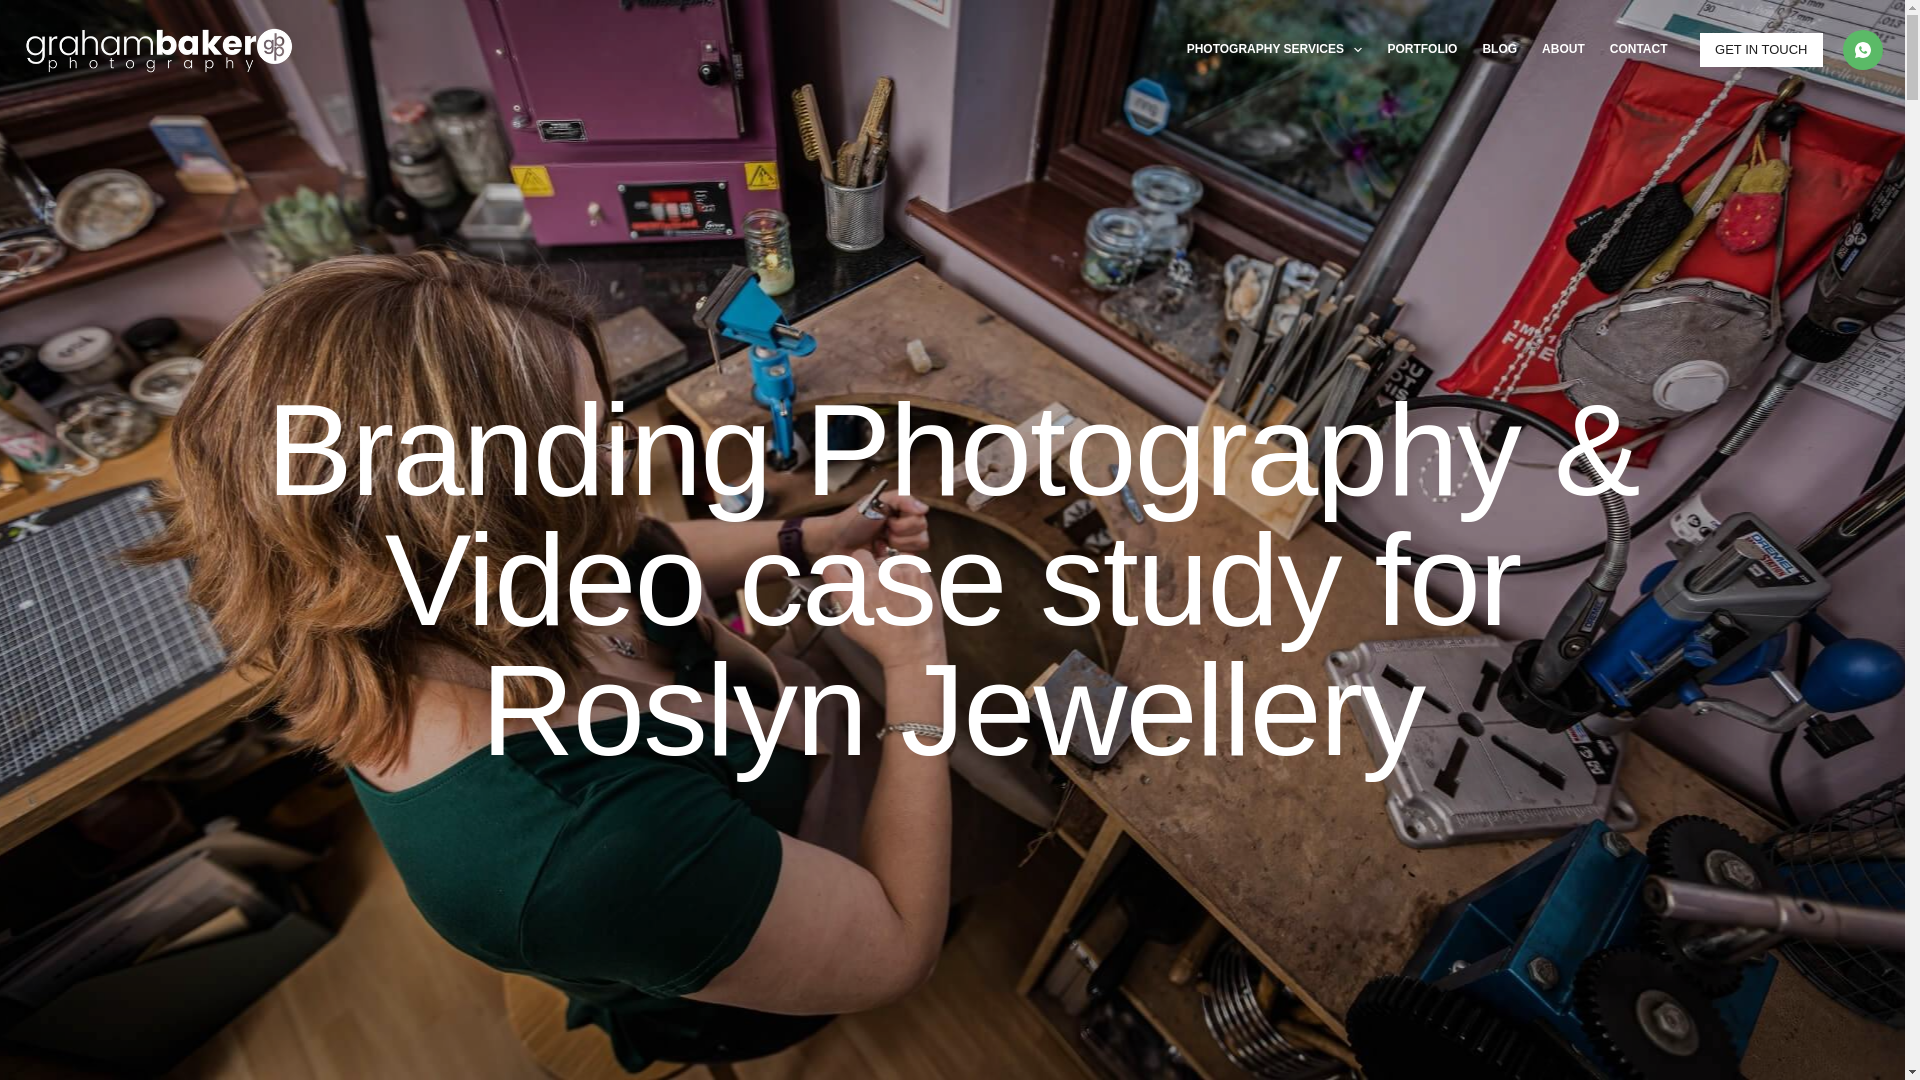 This screenshot has width=1920, height=1080. Describe the element at coordinates (20, 10) in the screenshot. I see `Skip to content` at that location.